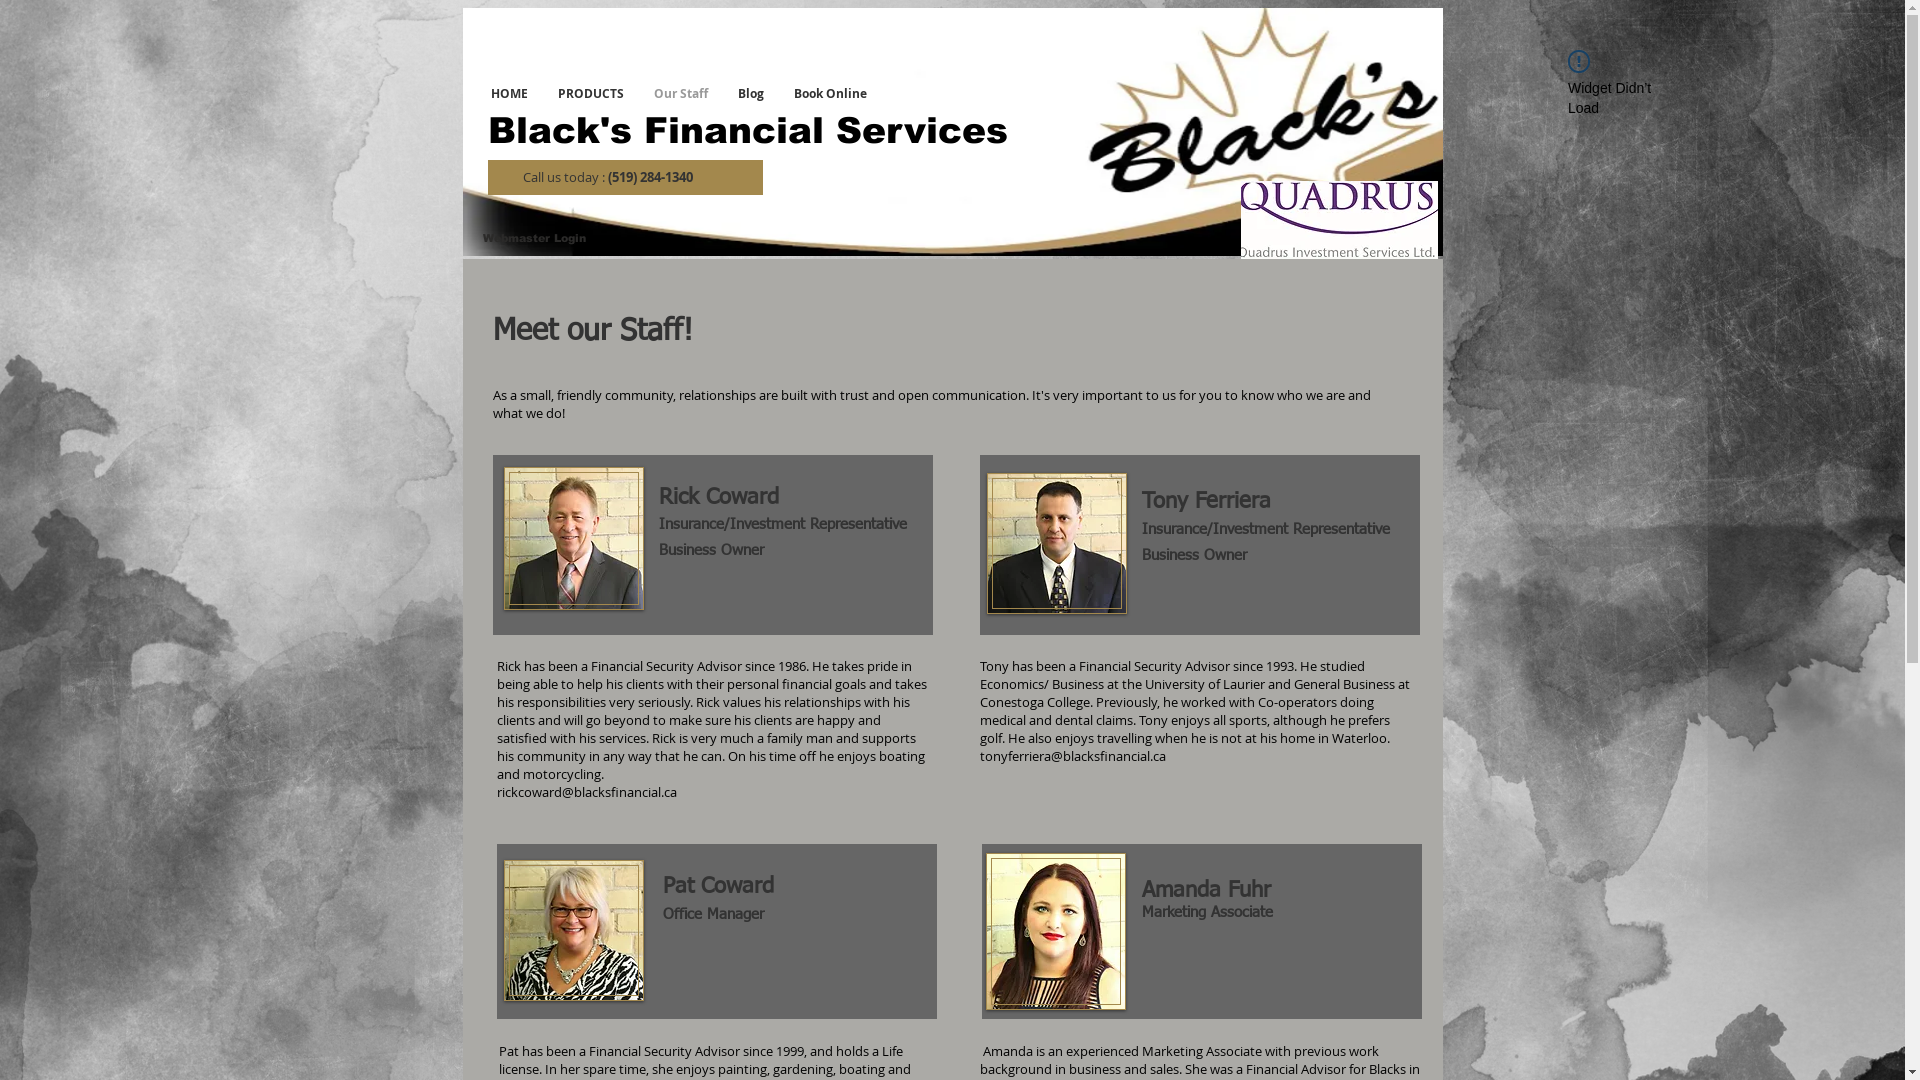 The height and width of the screenshot is (1080, 1920). What do you see at coordinates (586, 792) in the screenshot?
I see `rickcoward@blacksfinancial.ca` at bounding box center [586, 792].